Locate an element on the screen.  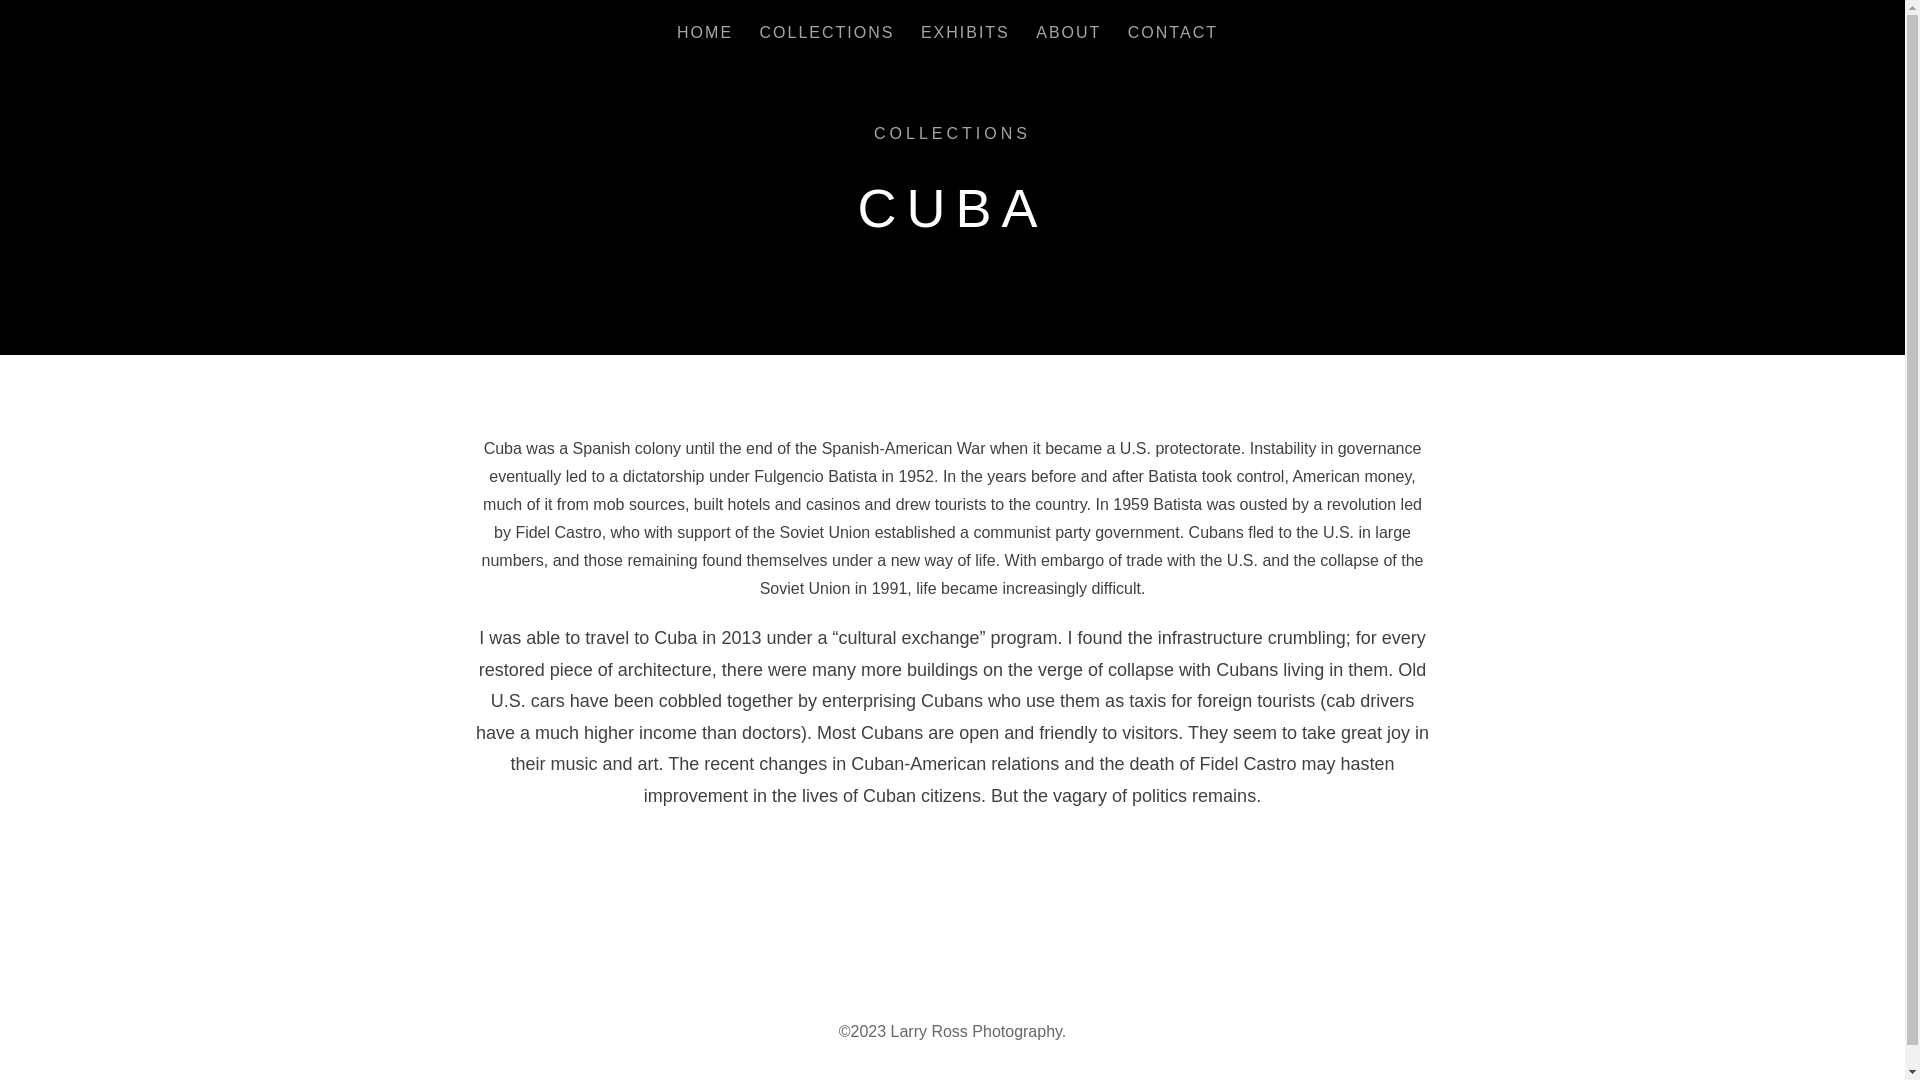
EXHIBITS is located at coordinates (965, 36).